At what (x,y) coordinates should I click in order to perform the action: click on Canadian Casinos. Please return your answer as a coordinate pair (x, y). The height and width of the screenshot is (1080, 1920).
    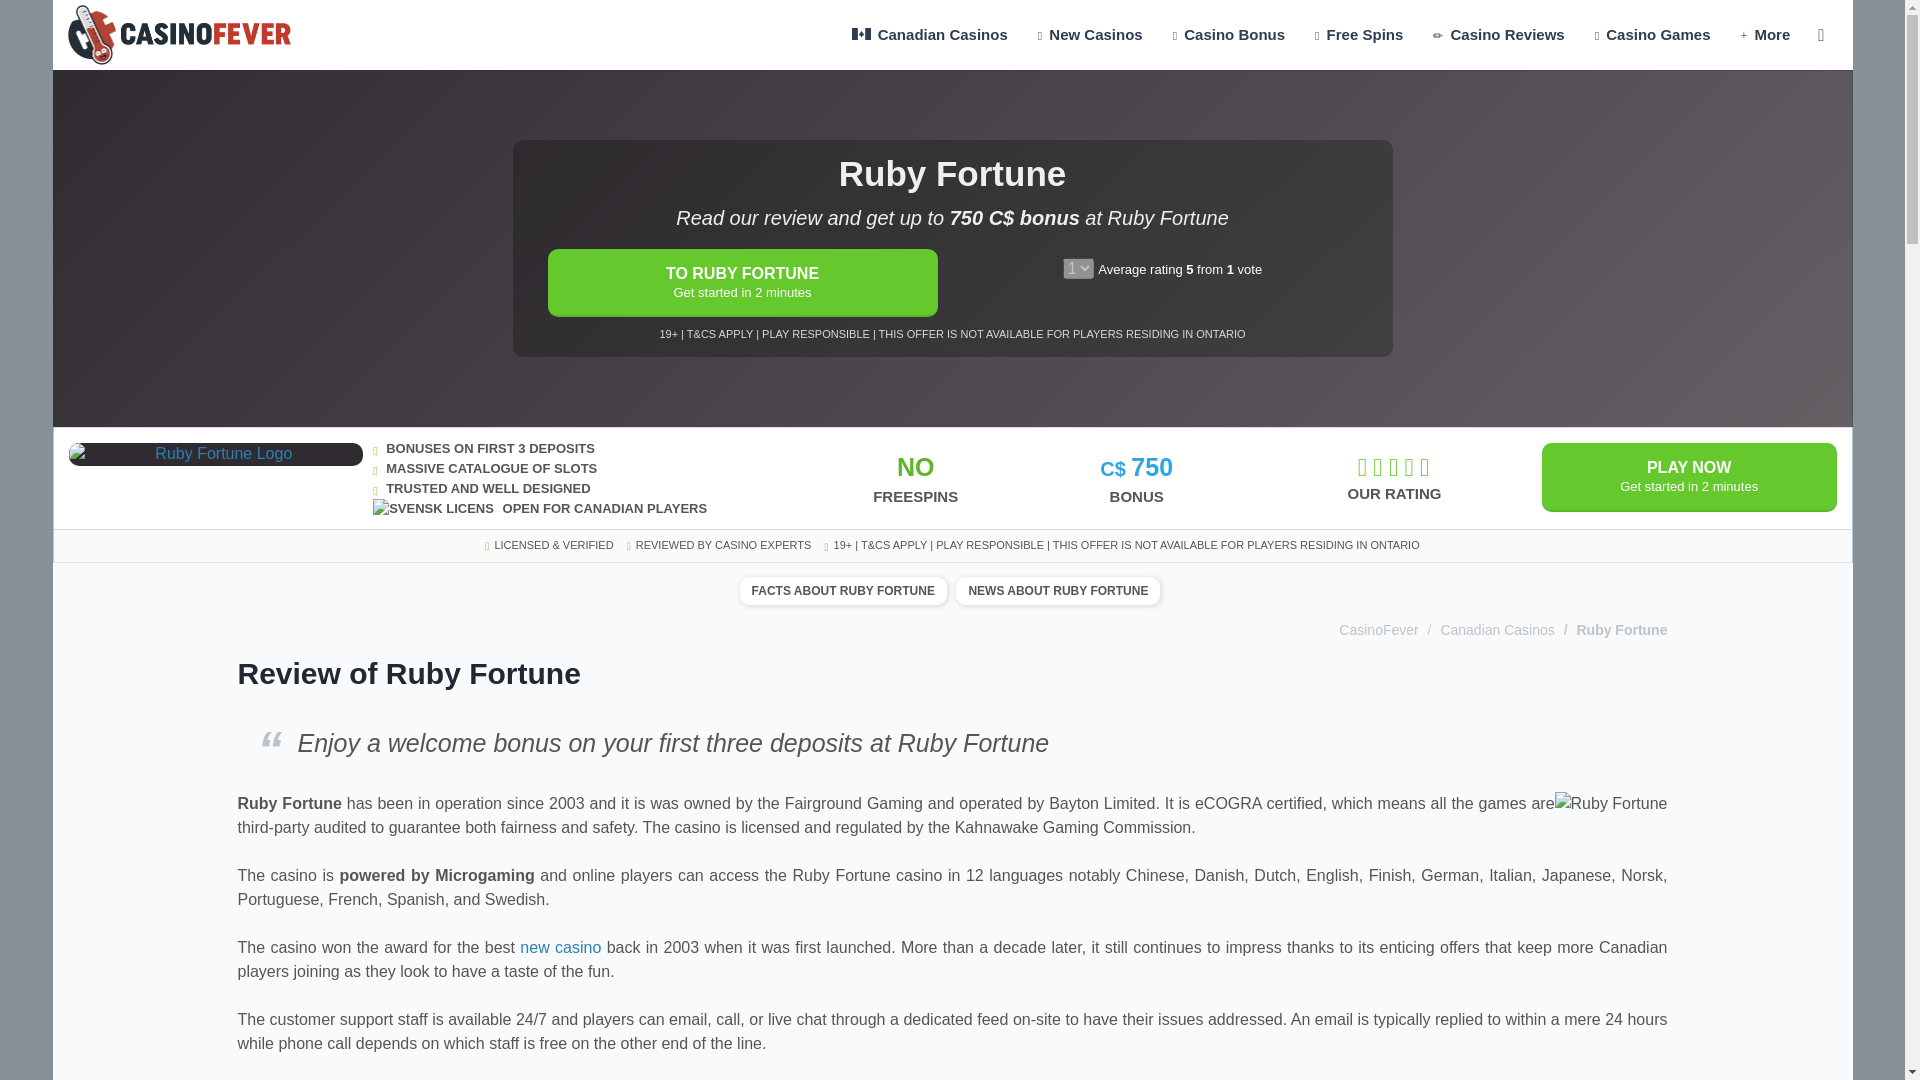
    Looking at the image, I should click on (932, 35).